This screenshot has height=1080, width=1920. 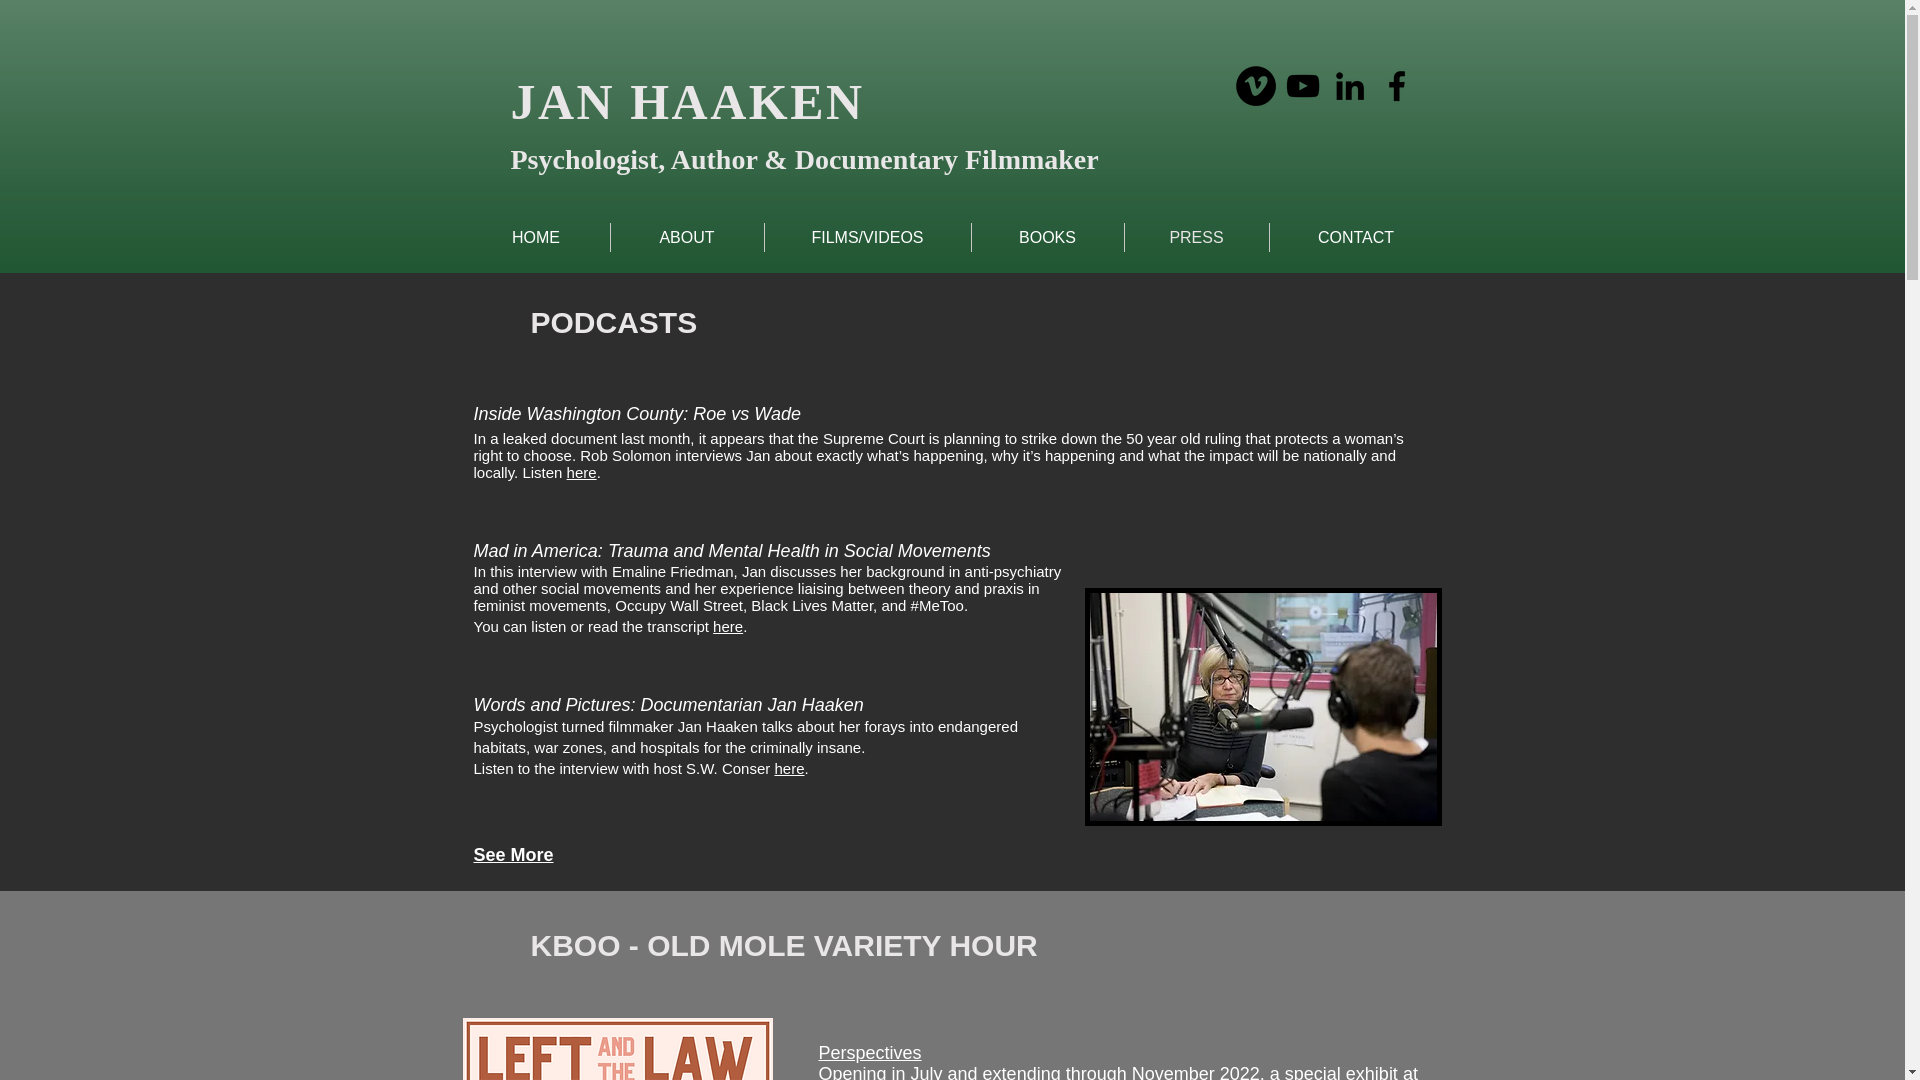 What do you see at coordinates (1047, 236) in the screenshot?
I see `BOOKS` at bounding box center [1047, 236].